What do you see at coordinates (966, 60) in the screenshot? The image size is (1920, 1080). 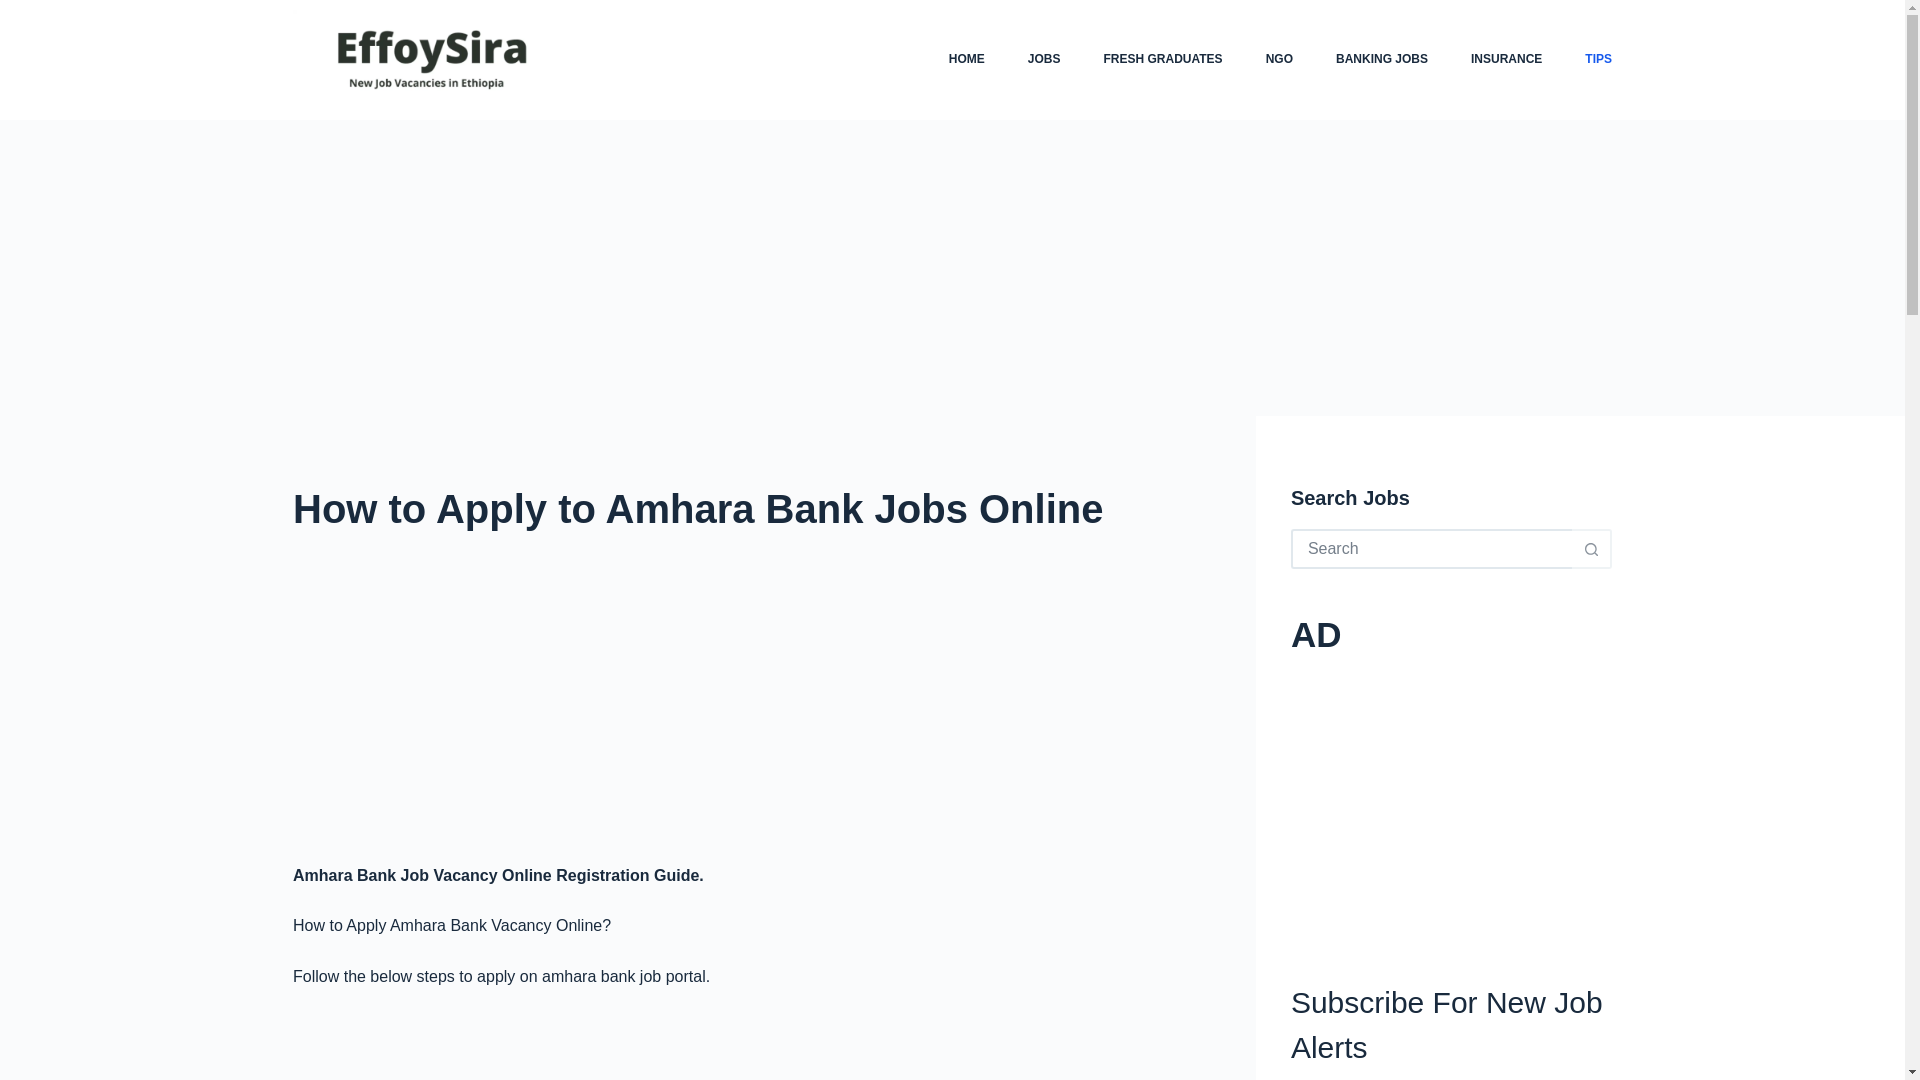 I see `HOME` at bounding box center [966, 60].